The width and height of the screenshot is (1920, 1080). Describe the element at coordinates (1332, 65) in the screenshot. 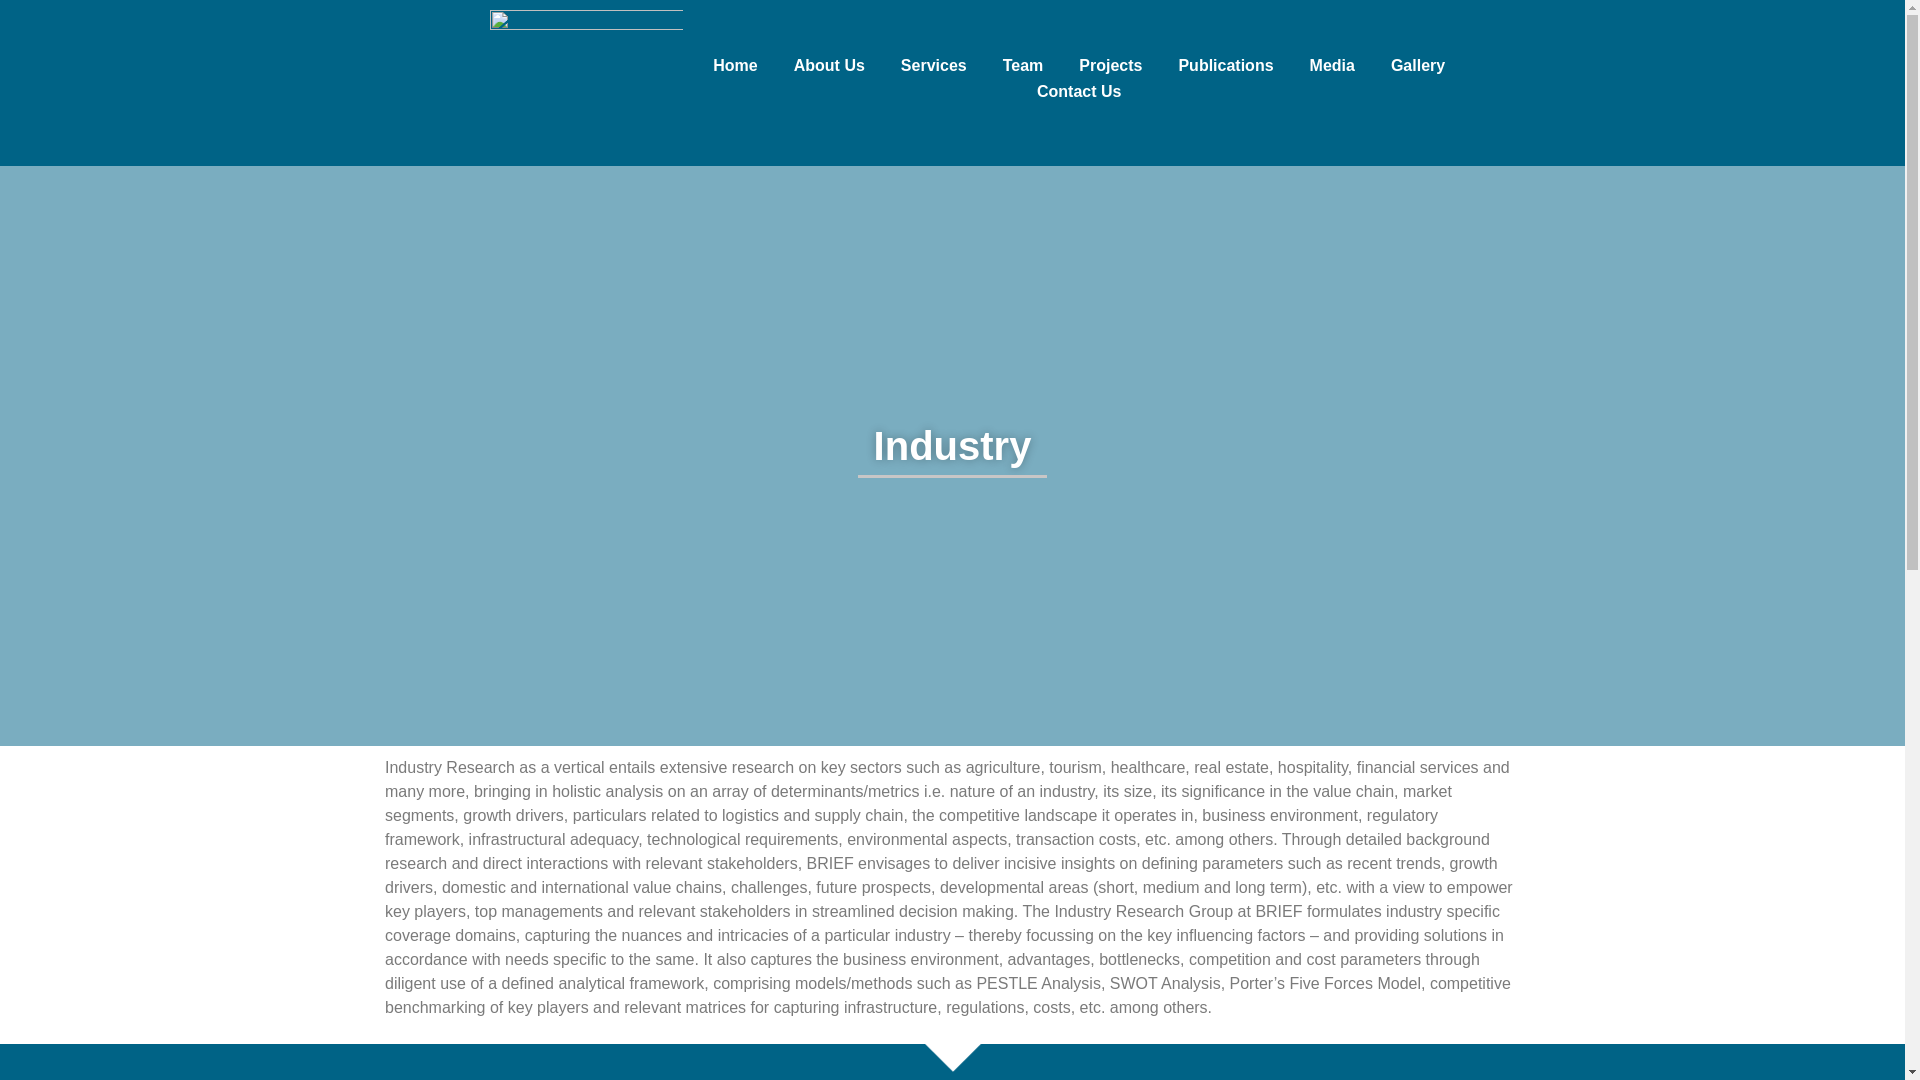

I see `Media` at that location.